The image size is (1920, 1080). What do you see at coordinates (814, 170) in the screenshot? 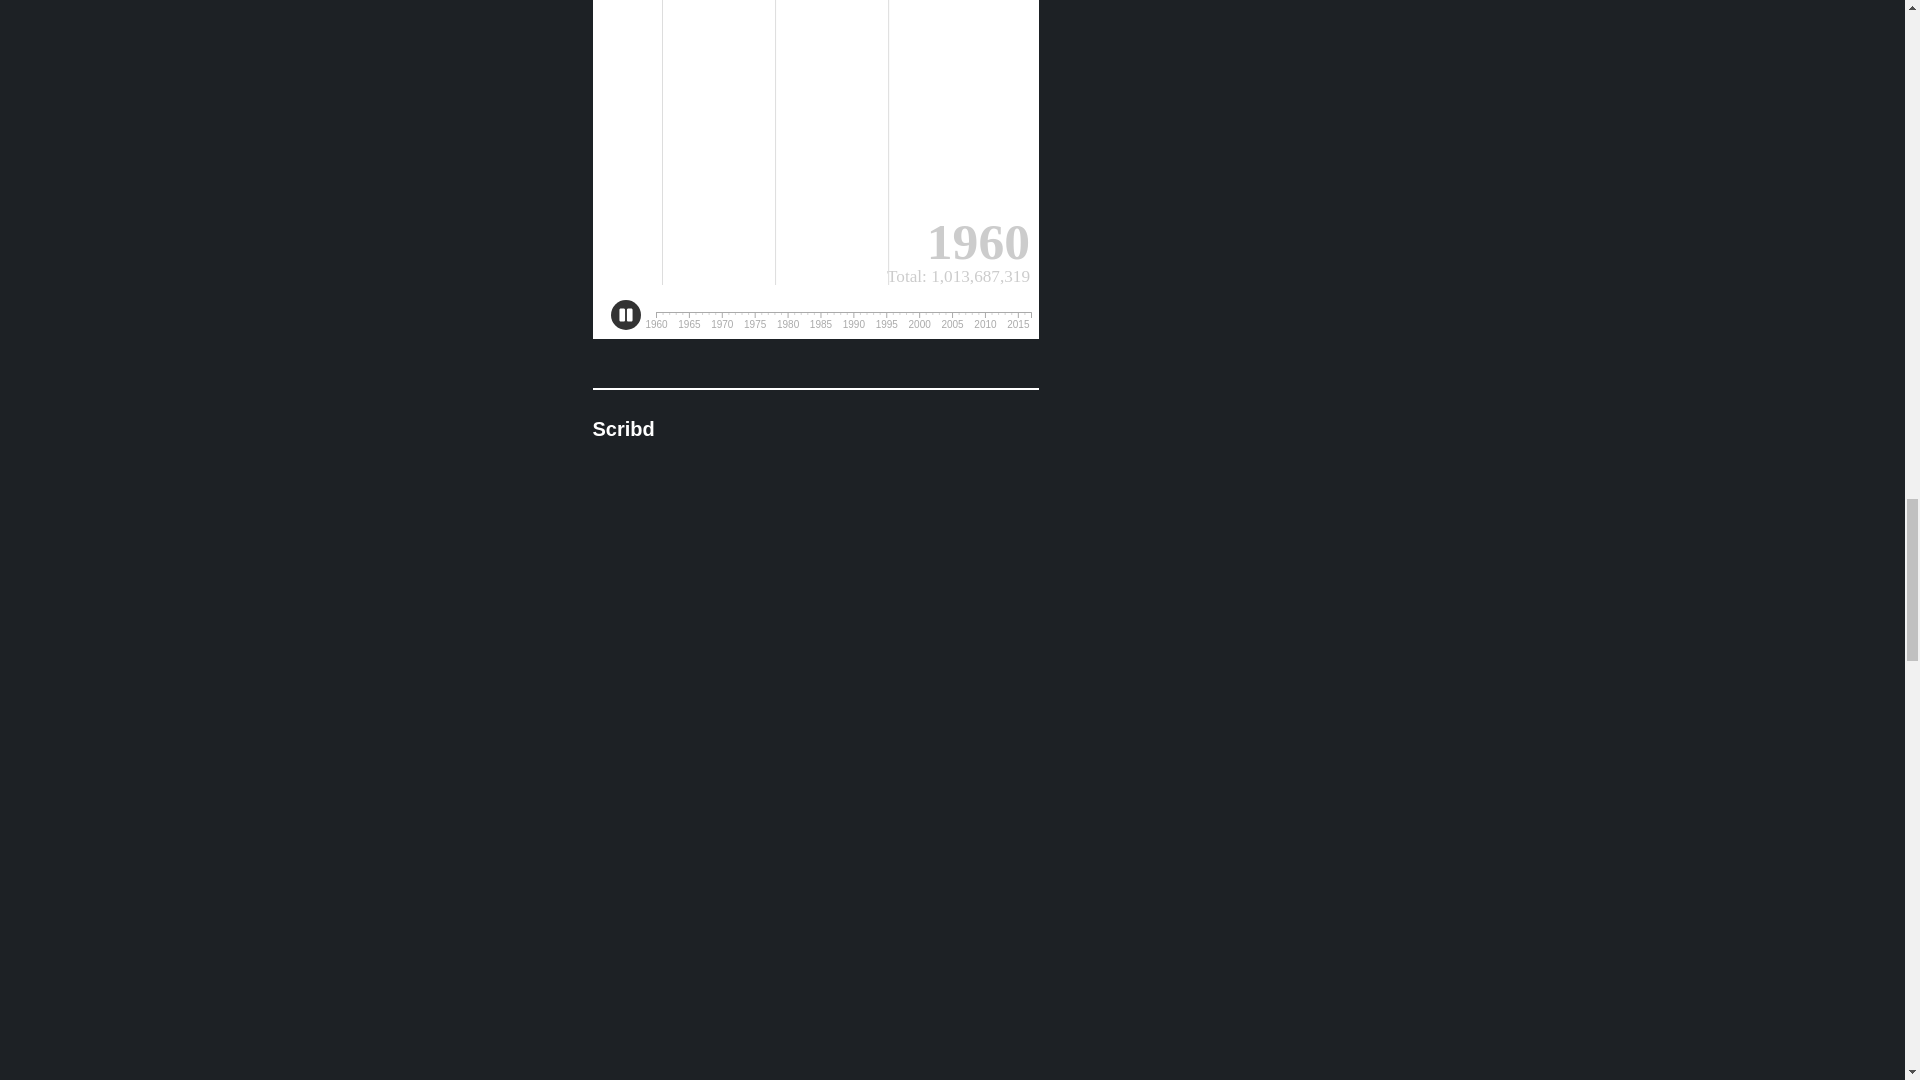
I see `Interactive or visual content` at bounding box center [814, 170].